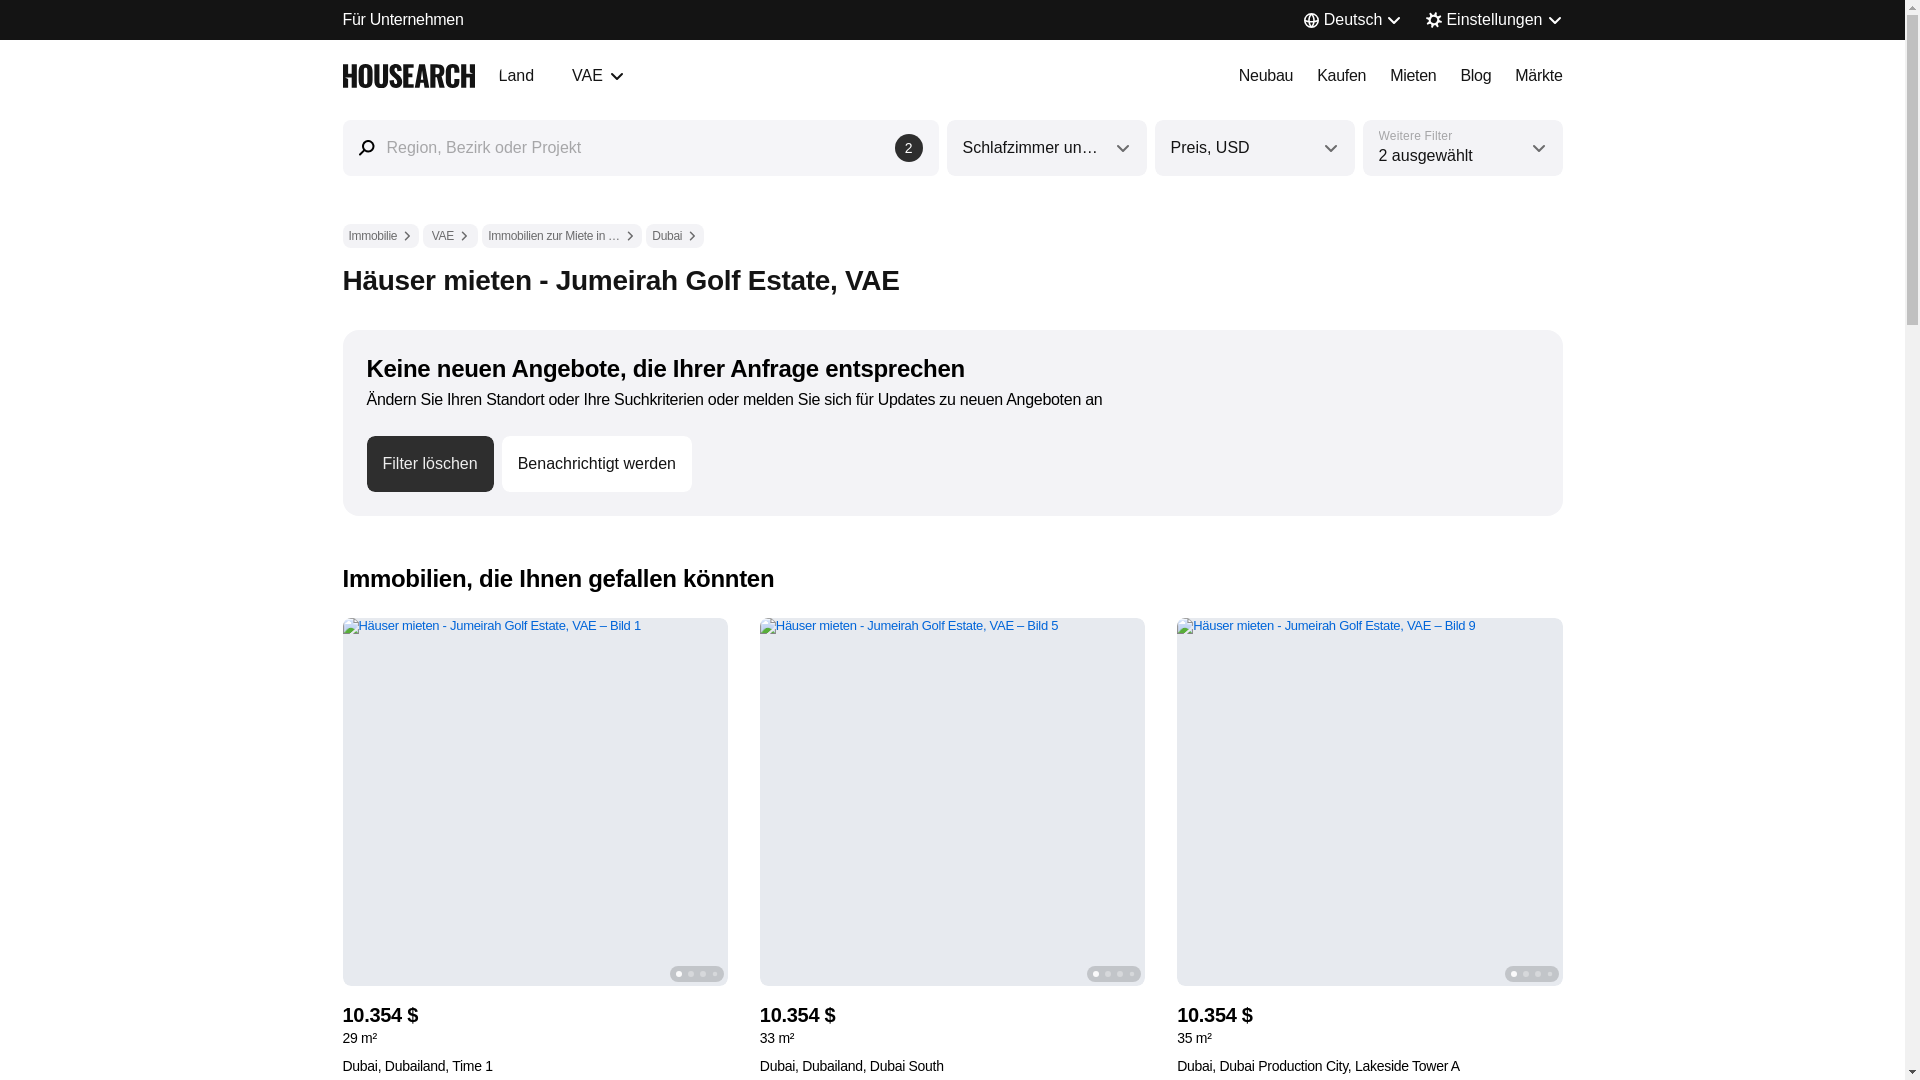 This screenshot has height=1080, width=1920. Describe the element at coordinates (674, 236) in the screenshot. I see `Dubai` at that location.